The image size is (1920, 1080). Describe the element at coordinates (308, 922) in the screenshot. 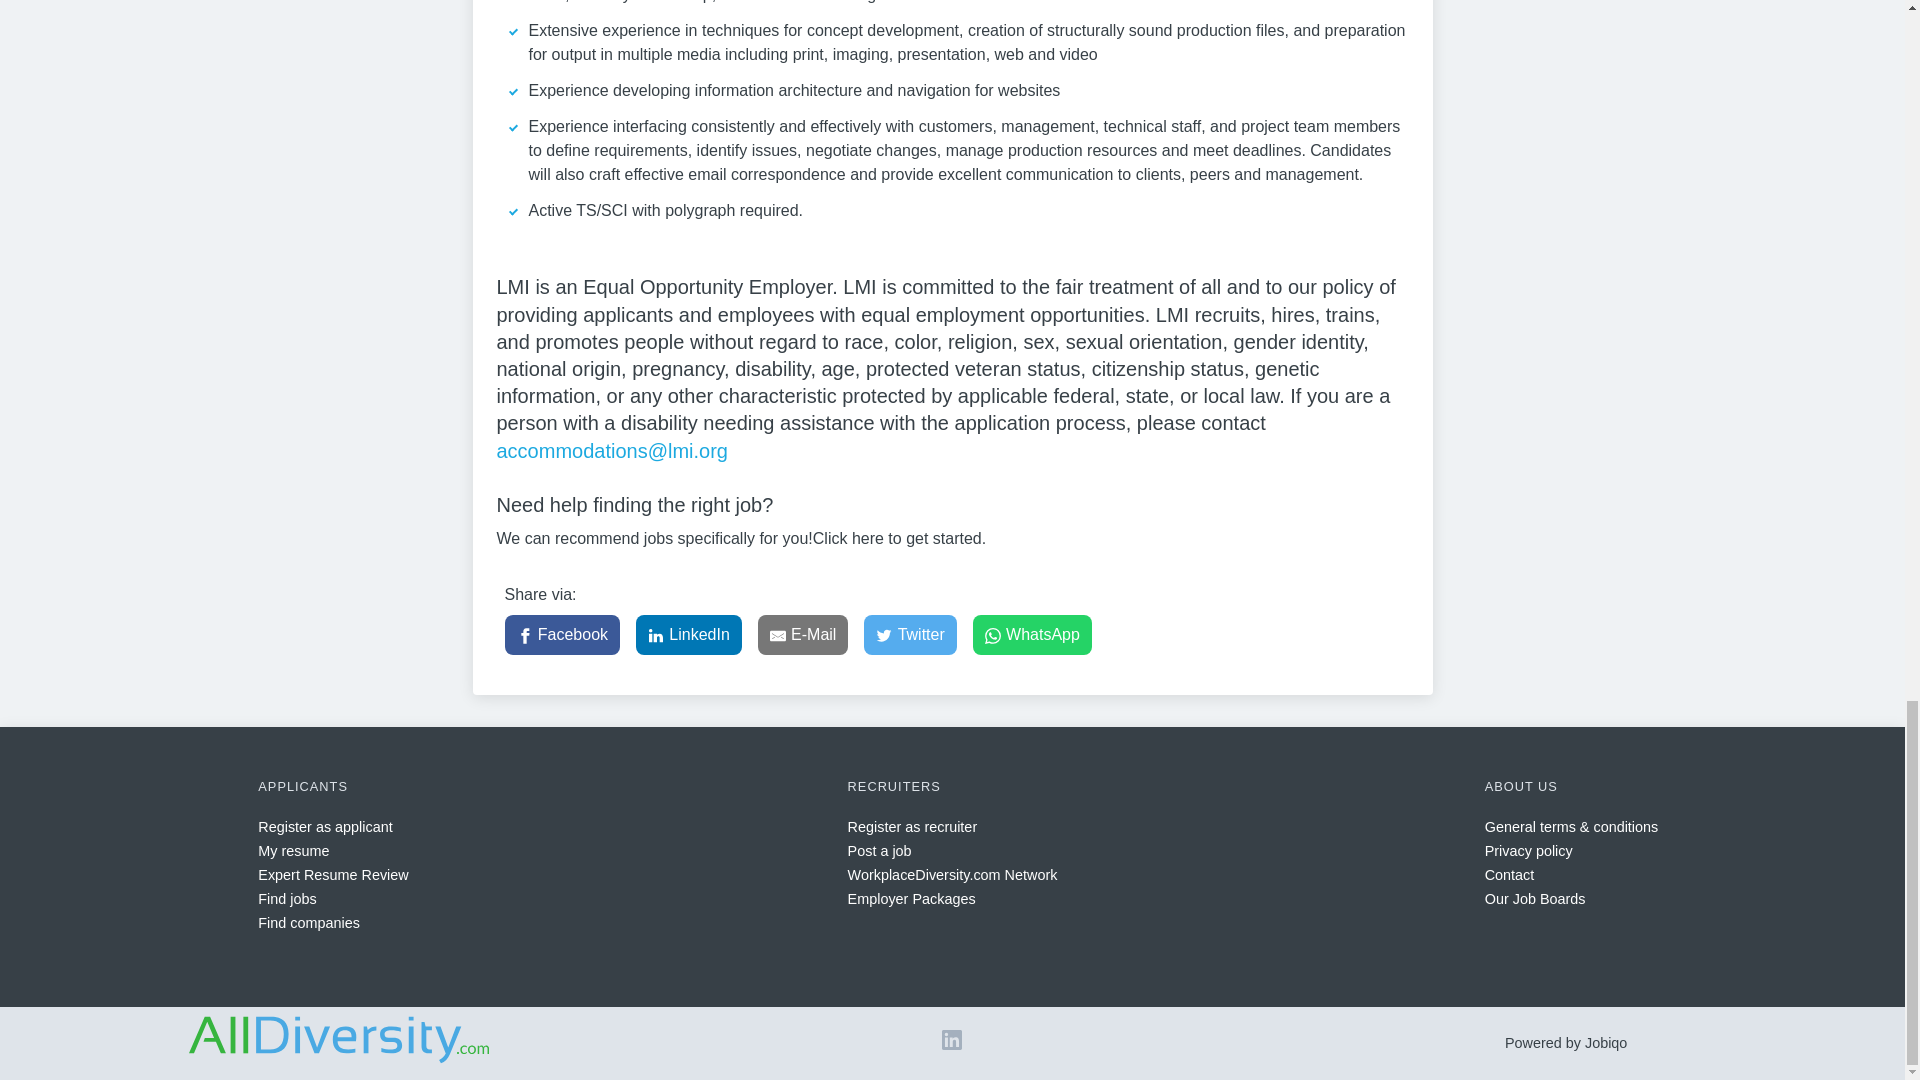

I see `Find companies` at that location.